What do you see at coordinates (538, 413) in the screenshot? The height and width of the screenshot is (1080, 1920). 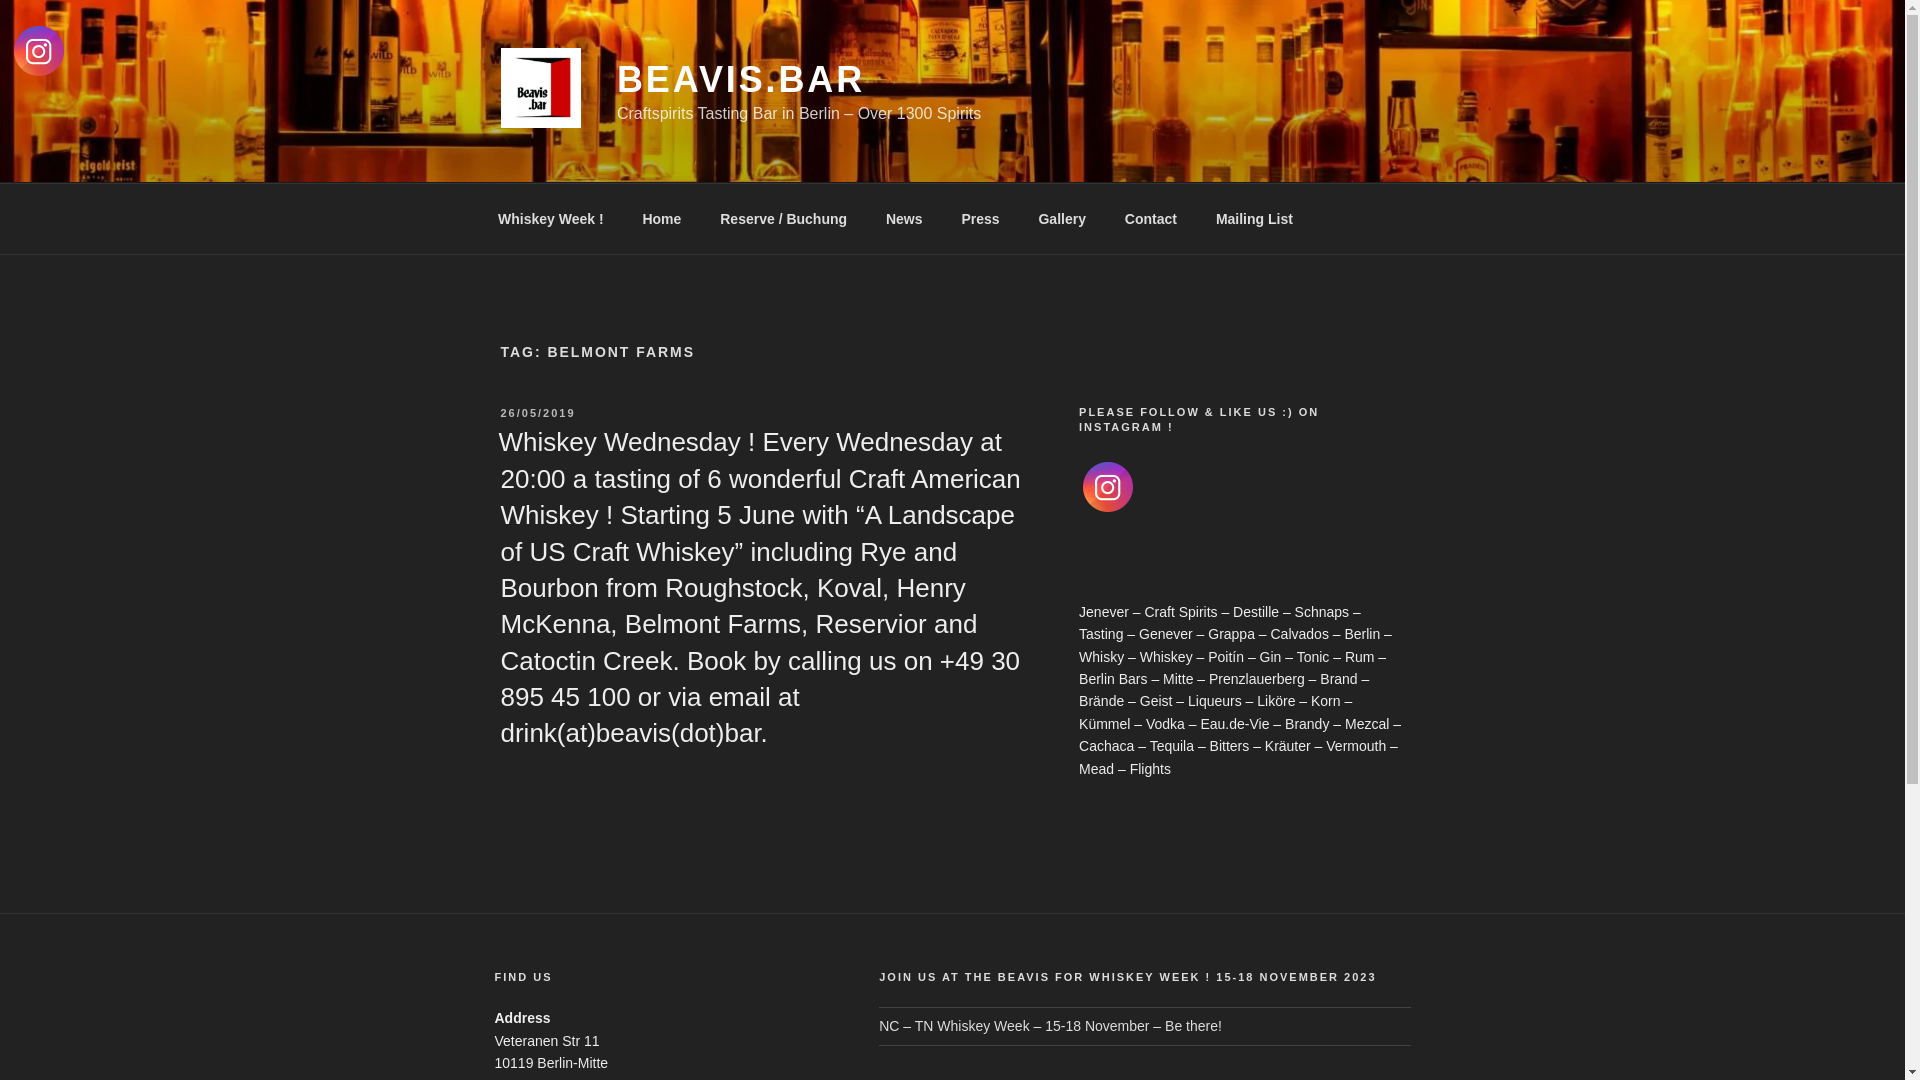 I see `26/05/2019` at bounding box center [538, 413].